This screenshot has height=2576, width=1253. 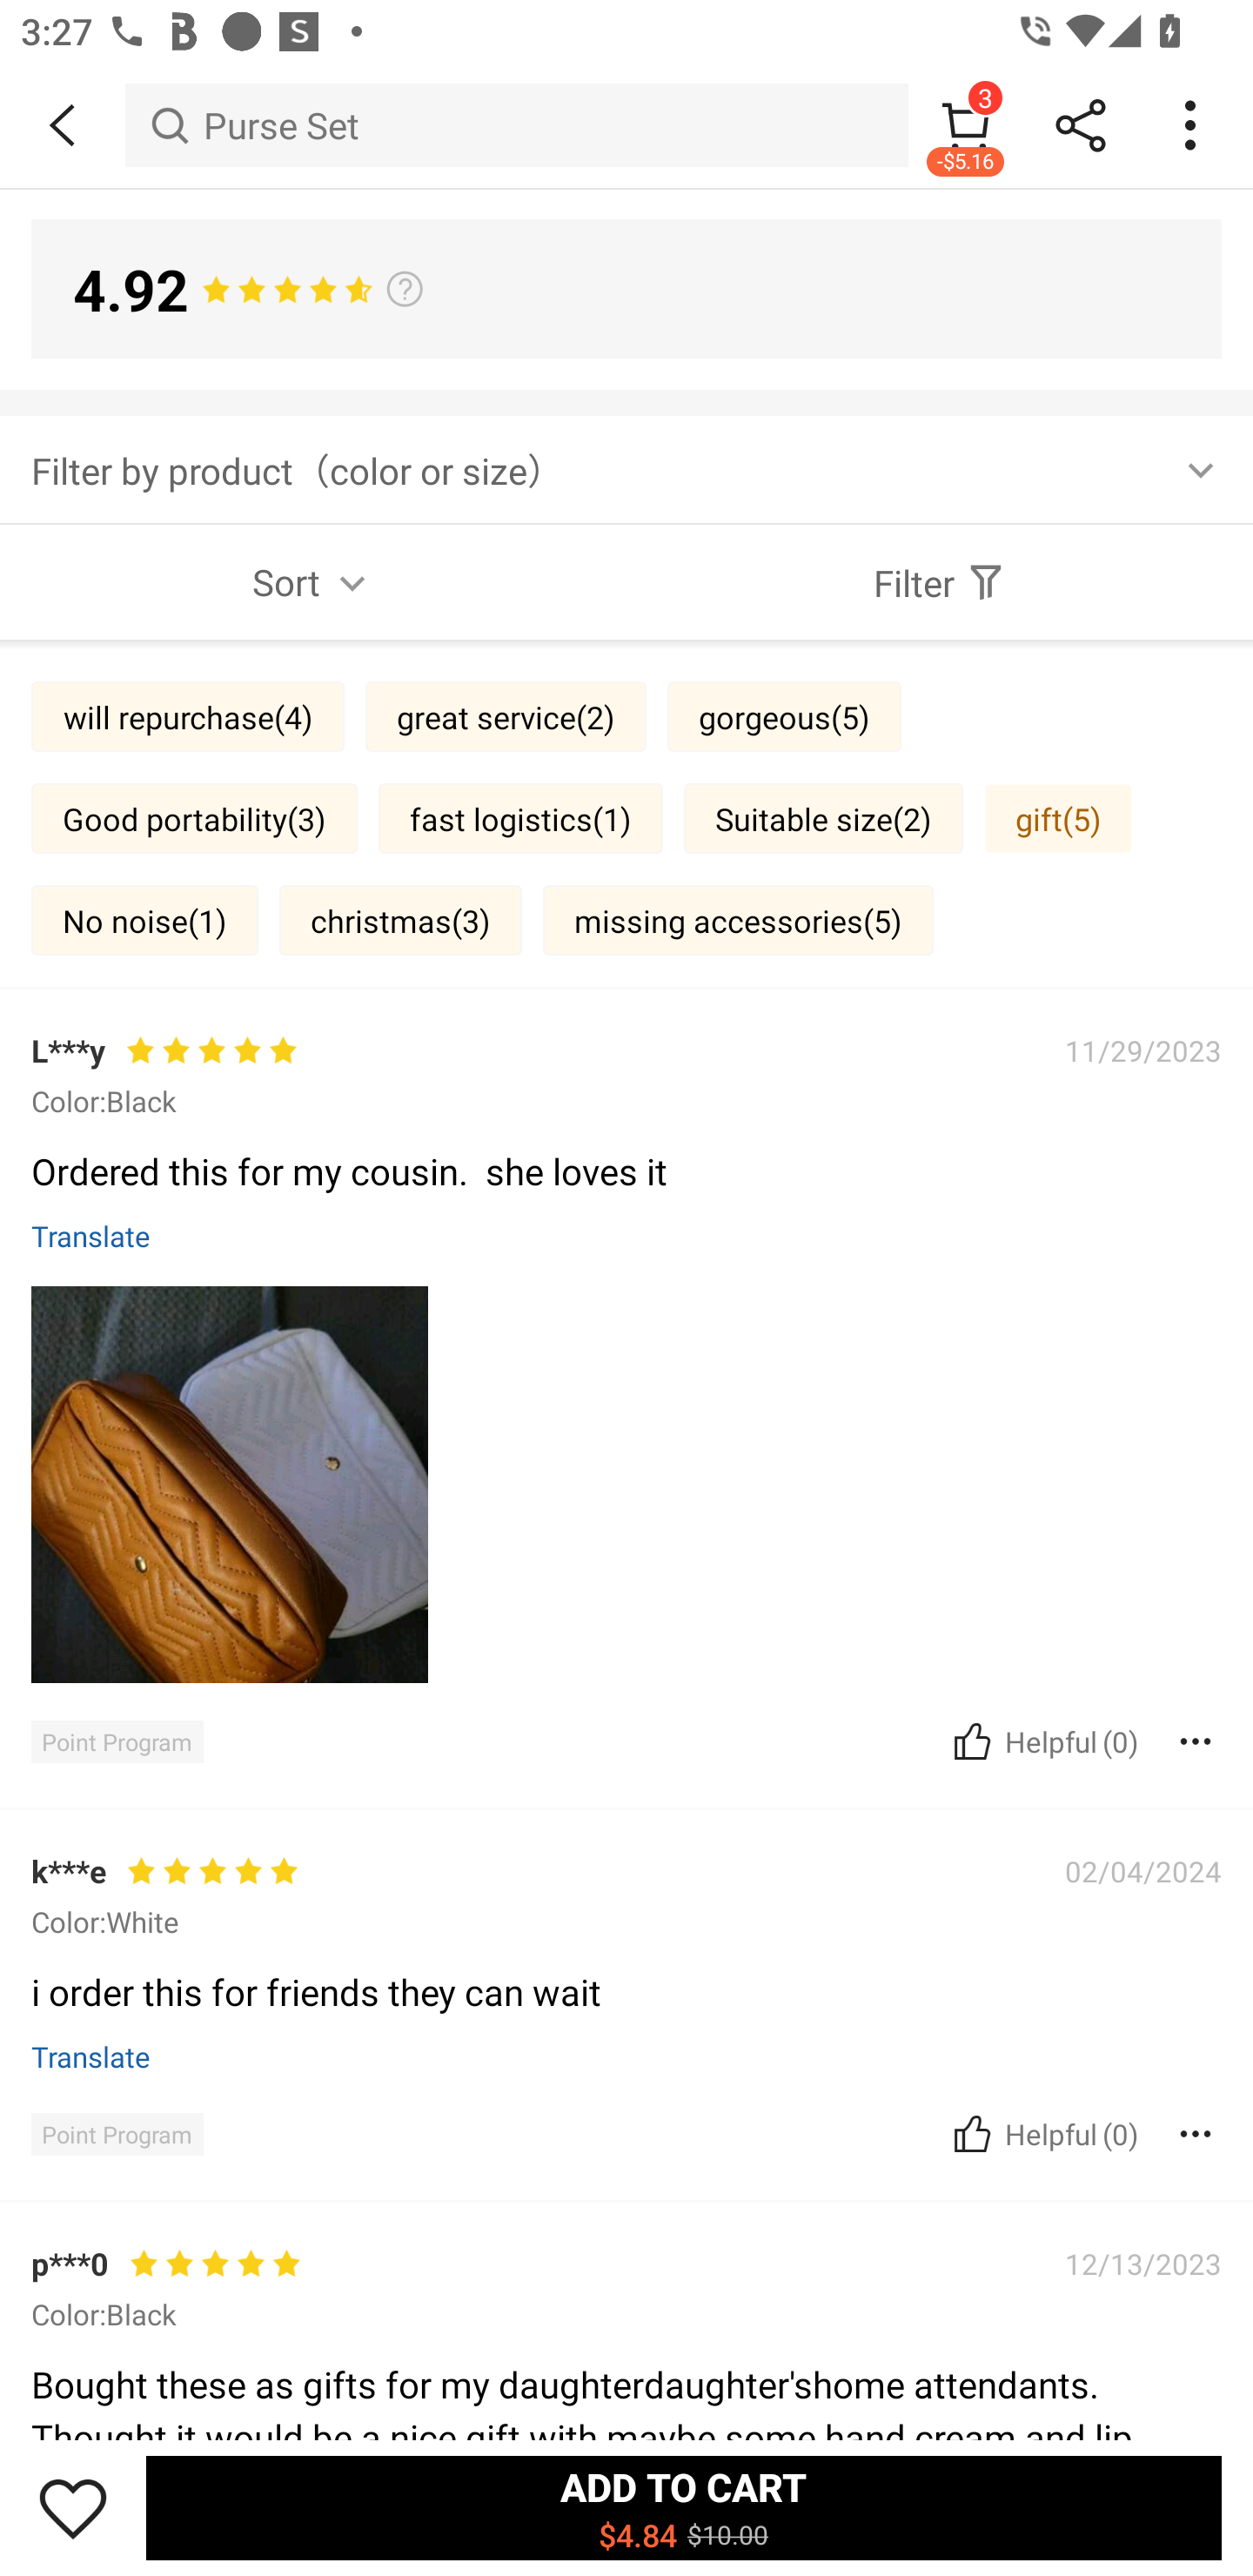 What do you see at coordinates (117, 2134) in the screenshot?
I see `Point Program` at bounding box center [117, 2134].